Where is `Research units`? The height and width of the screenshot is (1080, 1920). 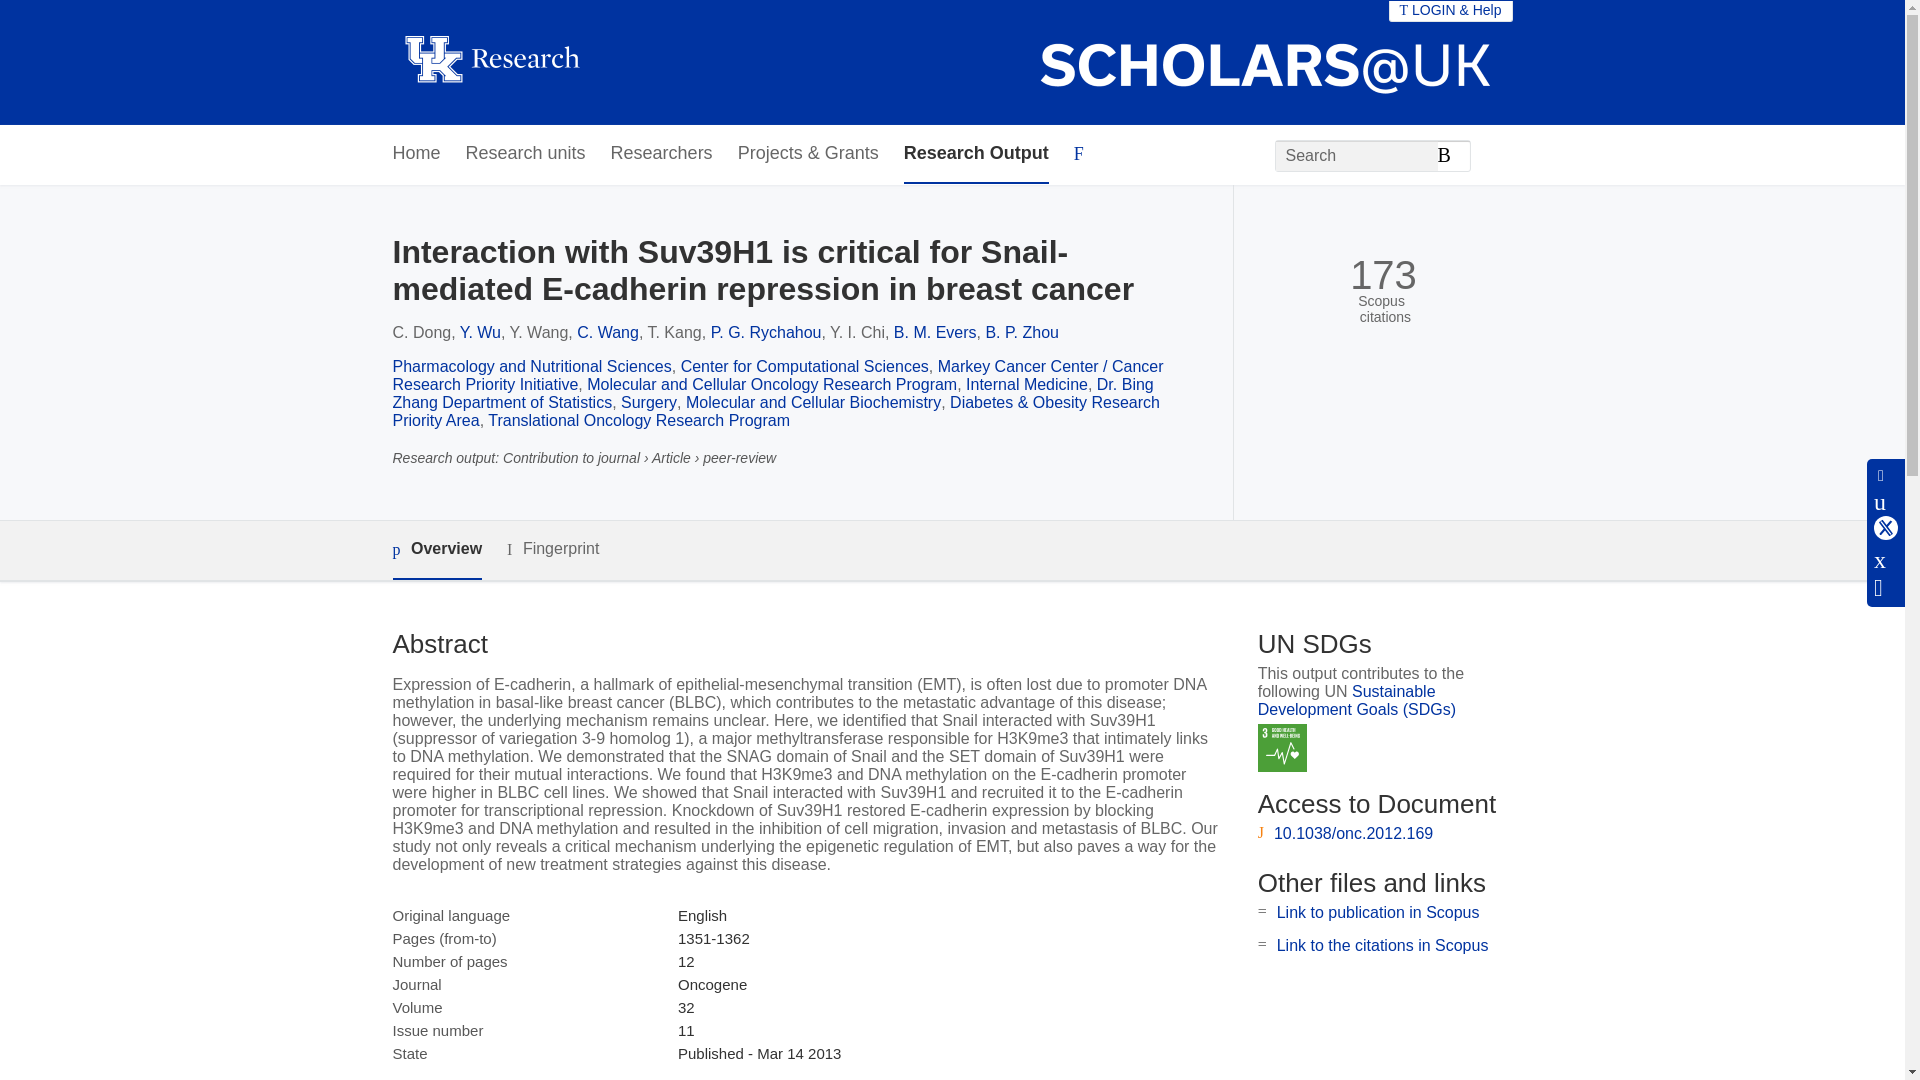
Research units is located at coordinates (526, 154).